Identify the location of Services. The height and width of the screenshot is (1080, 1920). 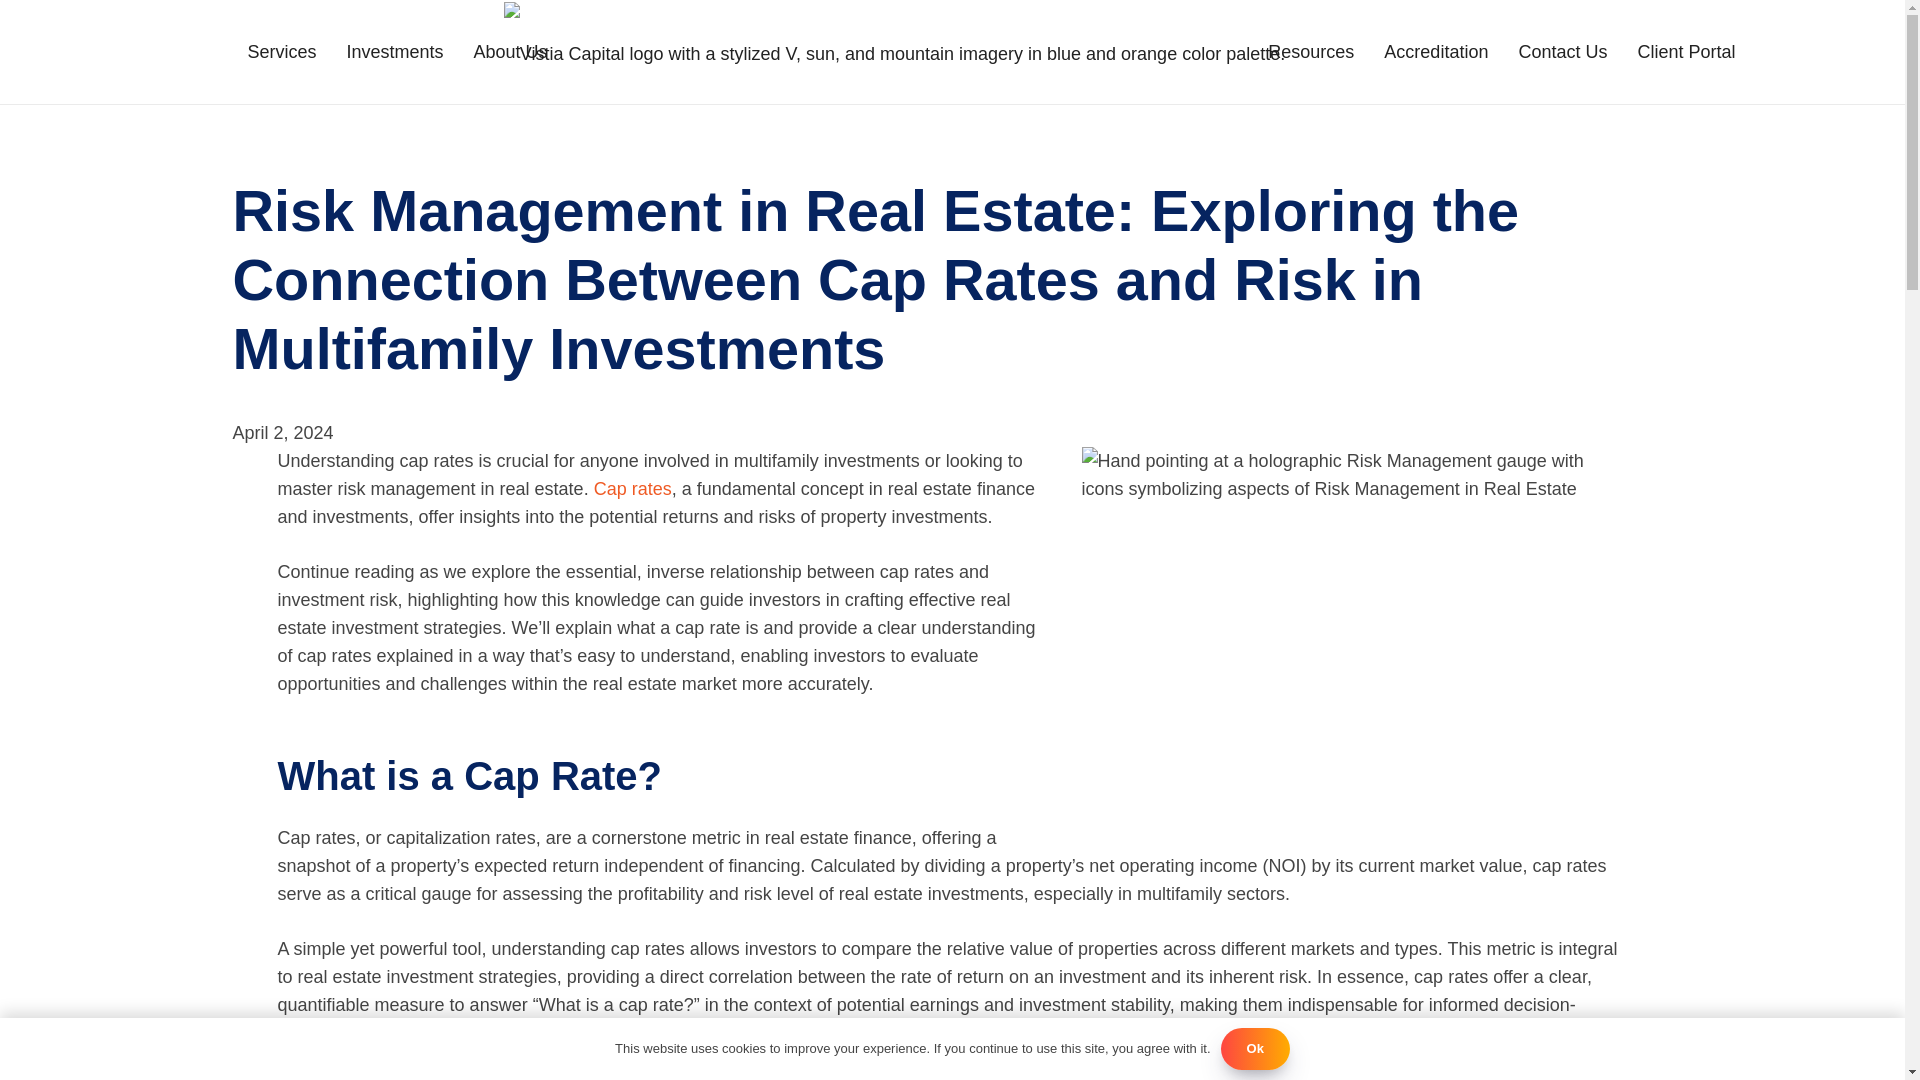
(281, 52).